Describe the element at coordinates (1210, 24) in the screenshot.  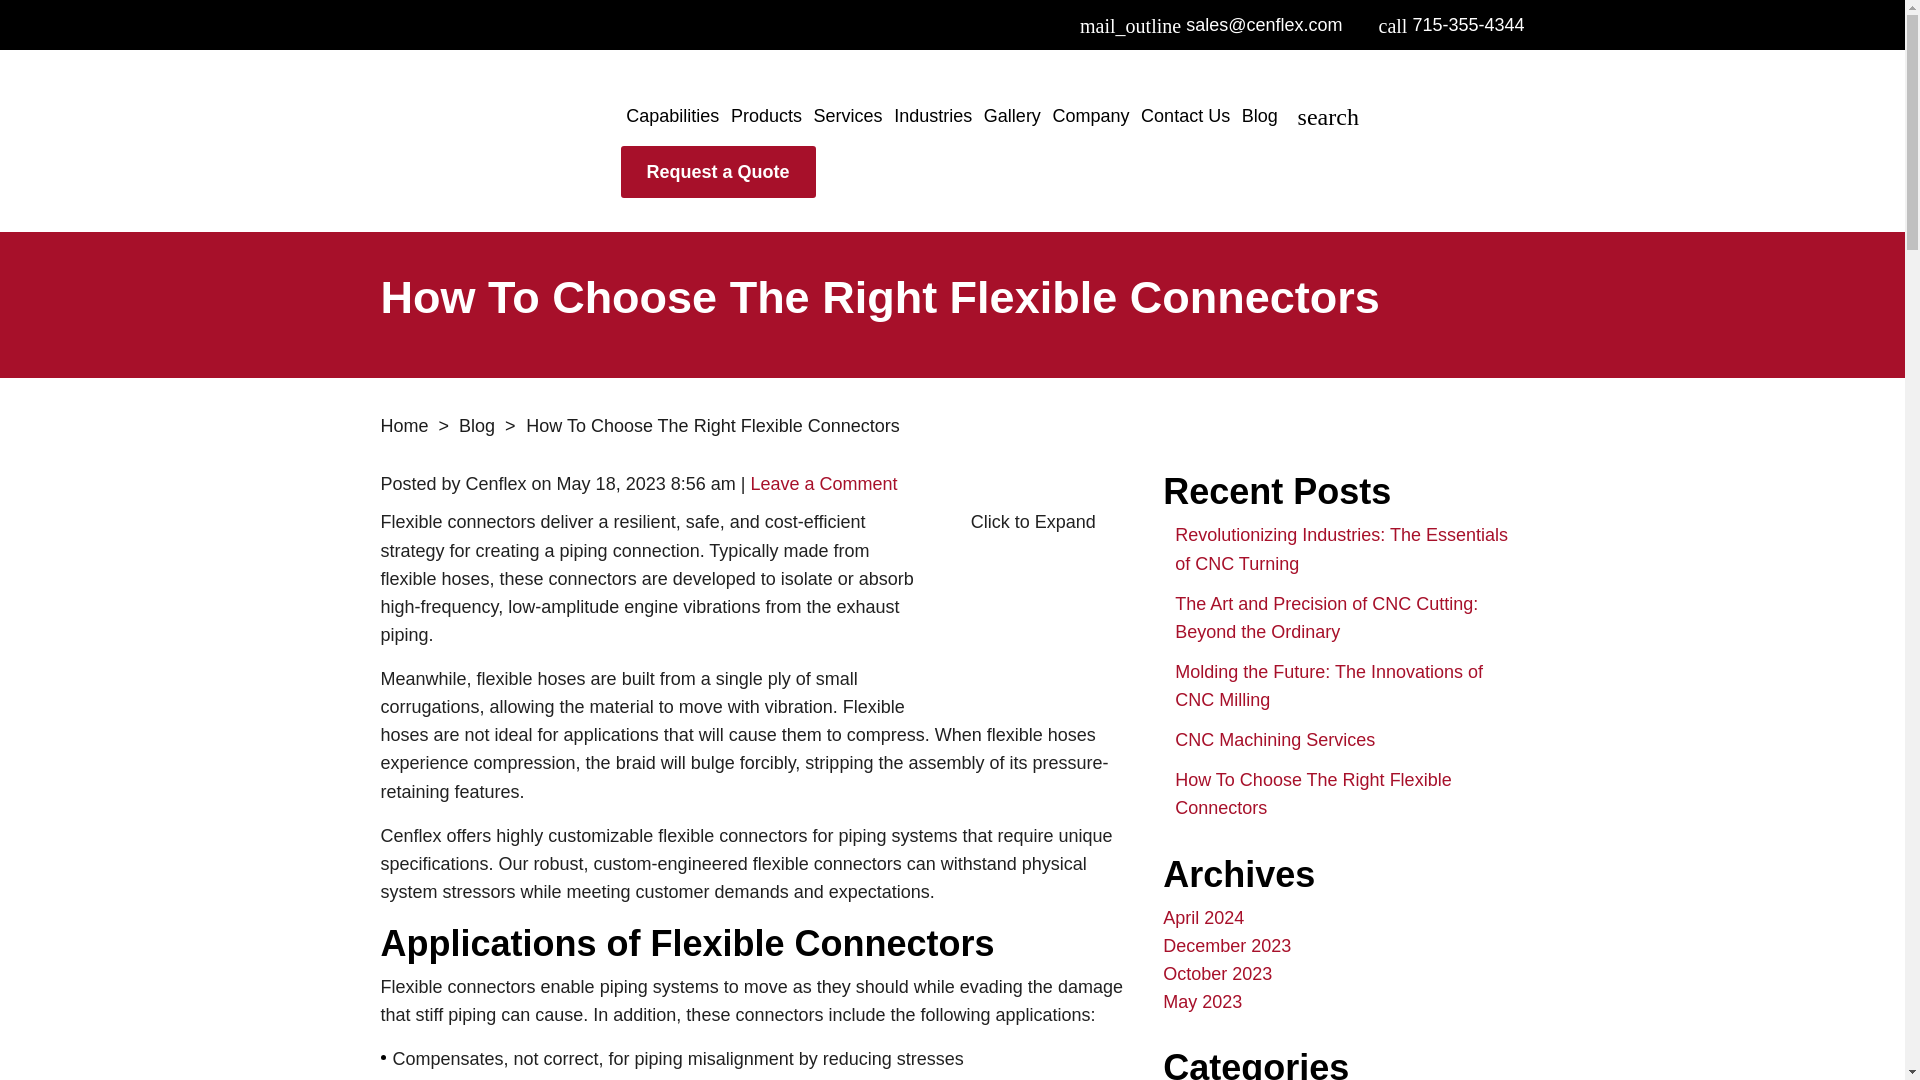
I see `Email Us` at that location.